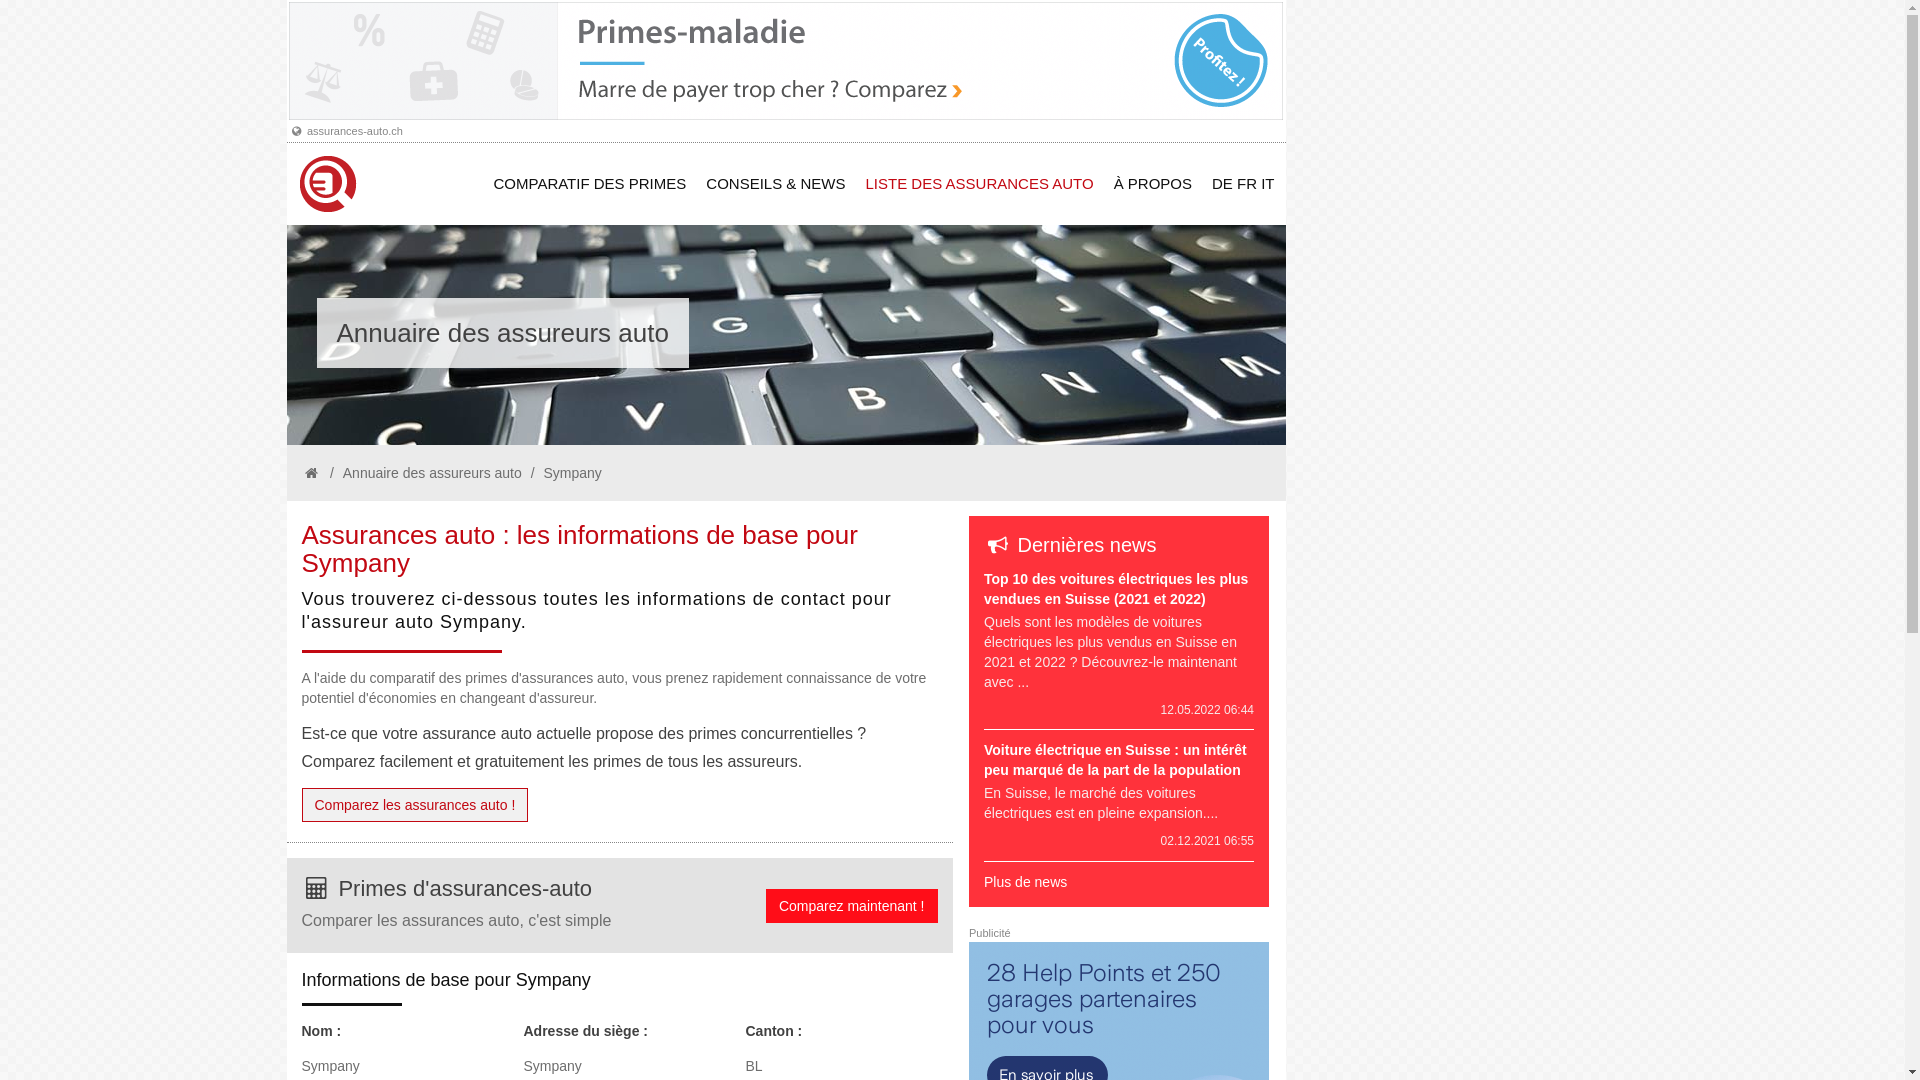 This screenshot has height=1080, width=1920. What do you see at coordinates (785, 61) in the screenshot?
I see `3rd party ad content` at bounding box center [785, 61].